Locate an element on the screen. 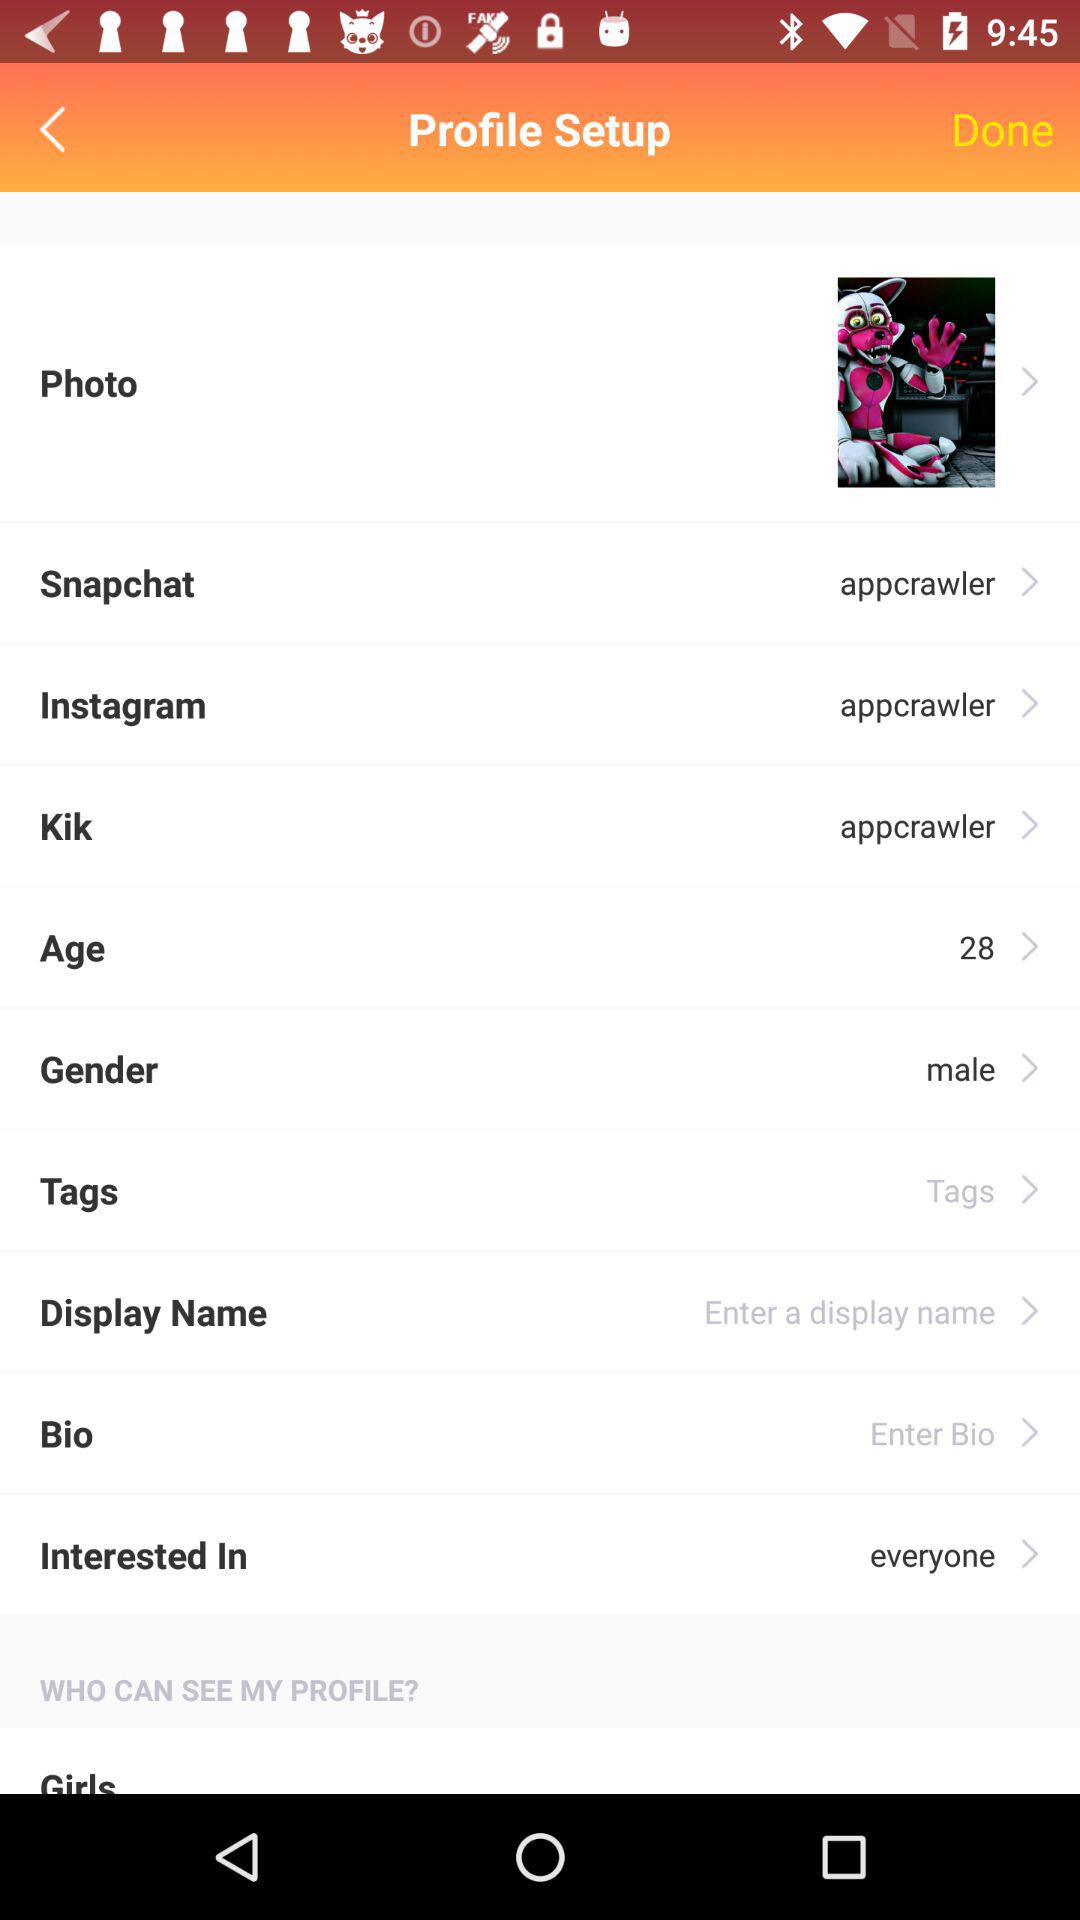  go back is located at coordinates (58, 128).